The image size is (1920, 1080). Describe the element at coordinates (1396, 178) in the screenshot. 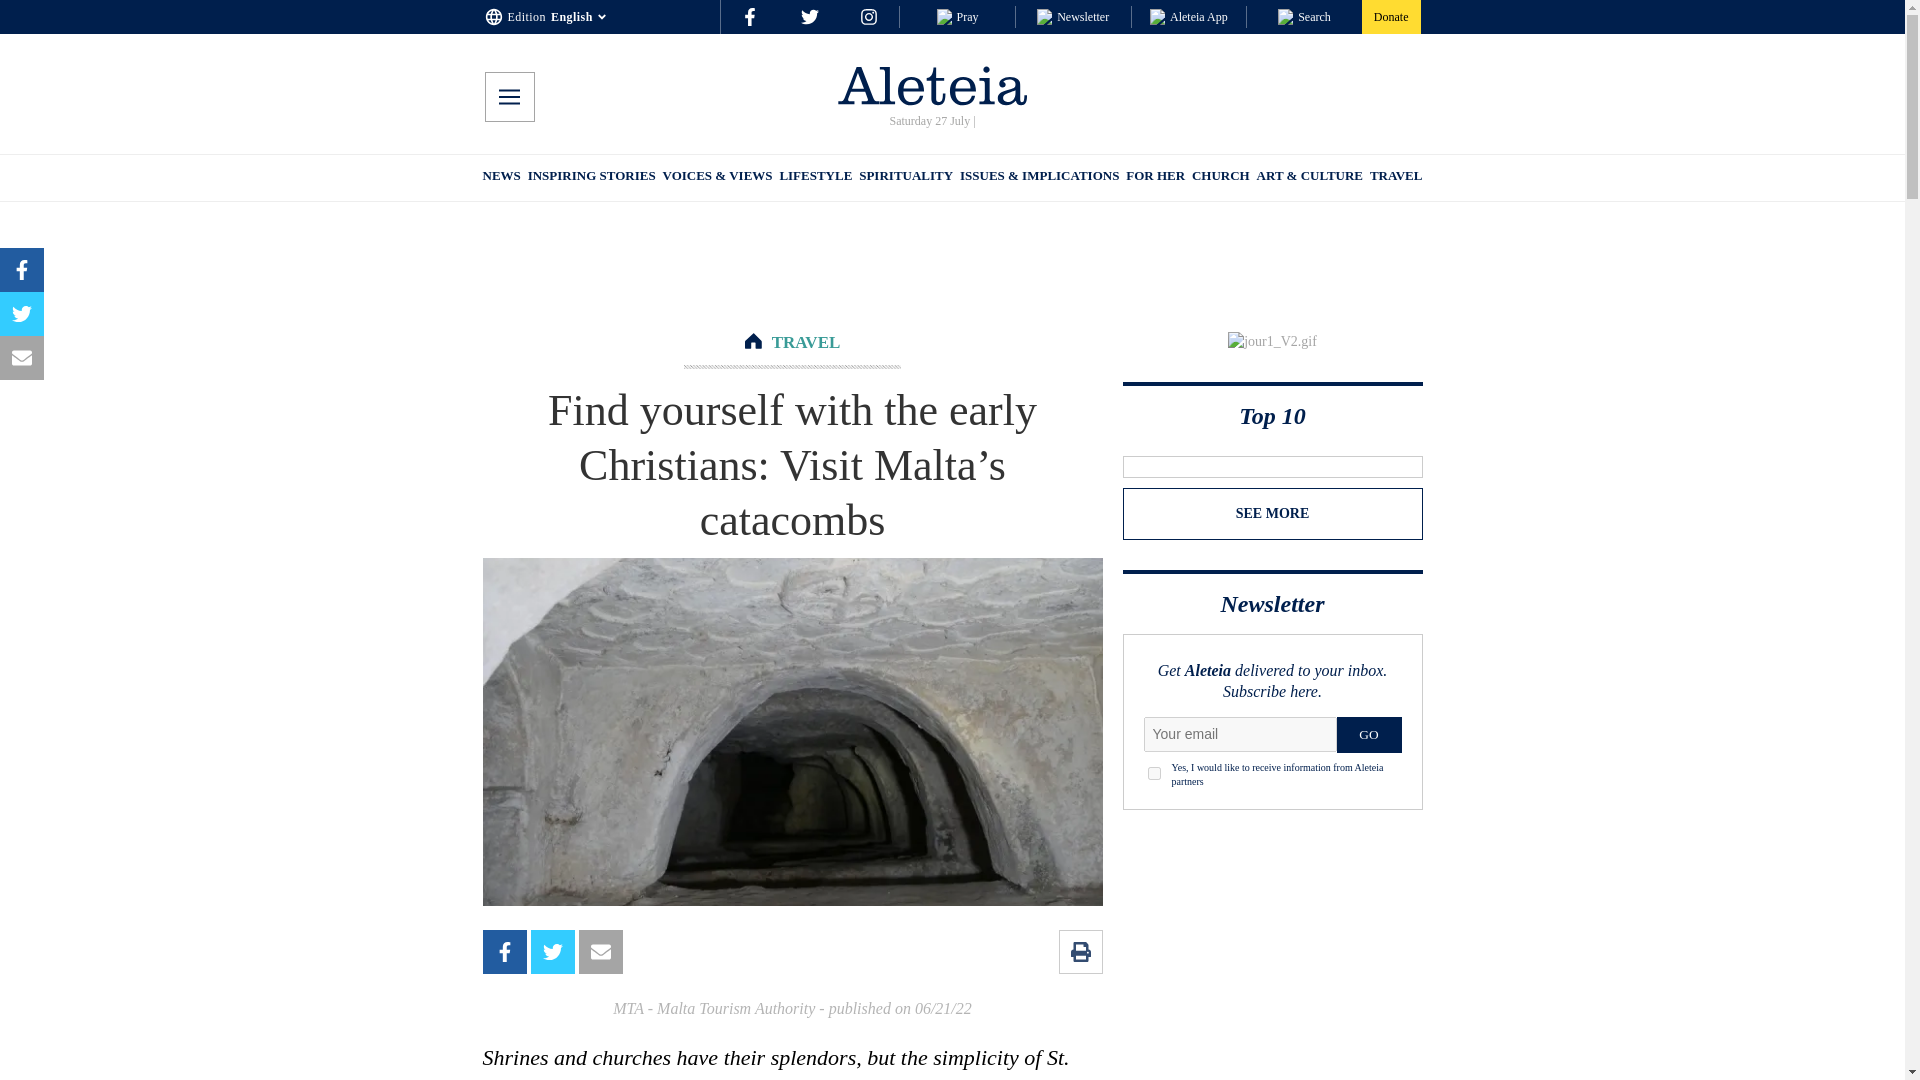

I see `TRAVEL` at that location.